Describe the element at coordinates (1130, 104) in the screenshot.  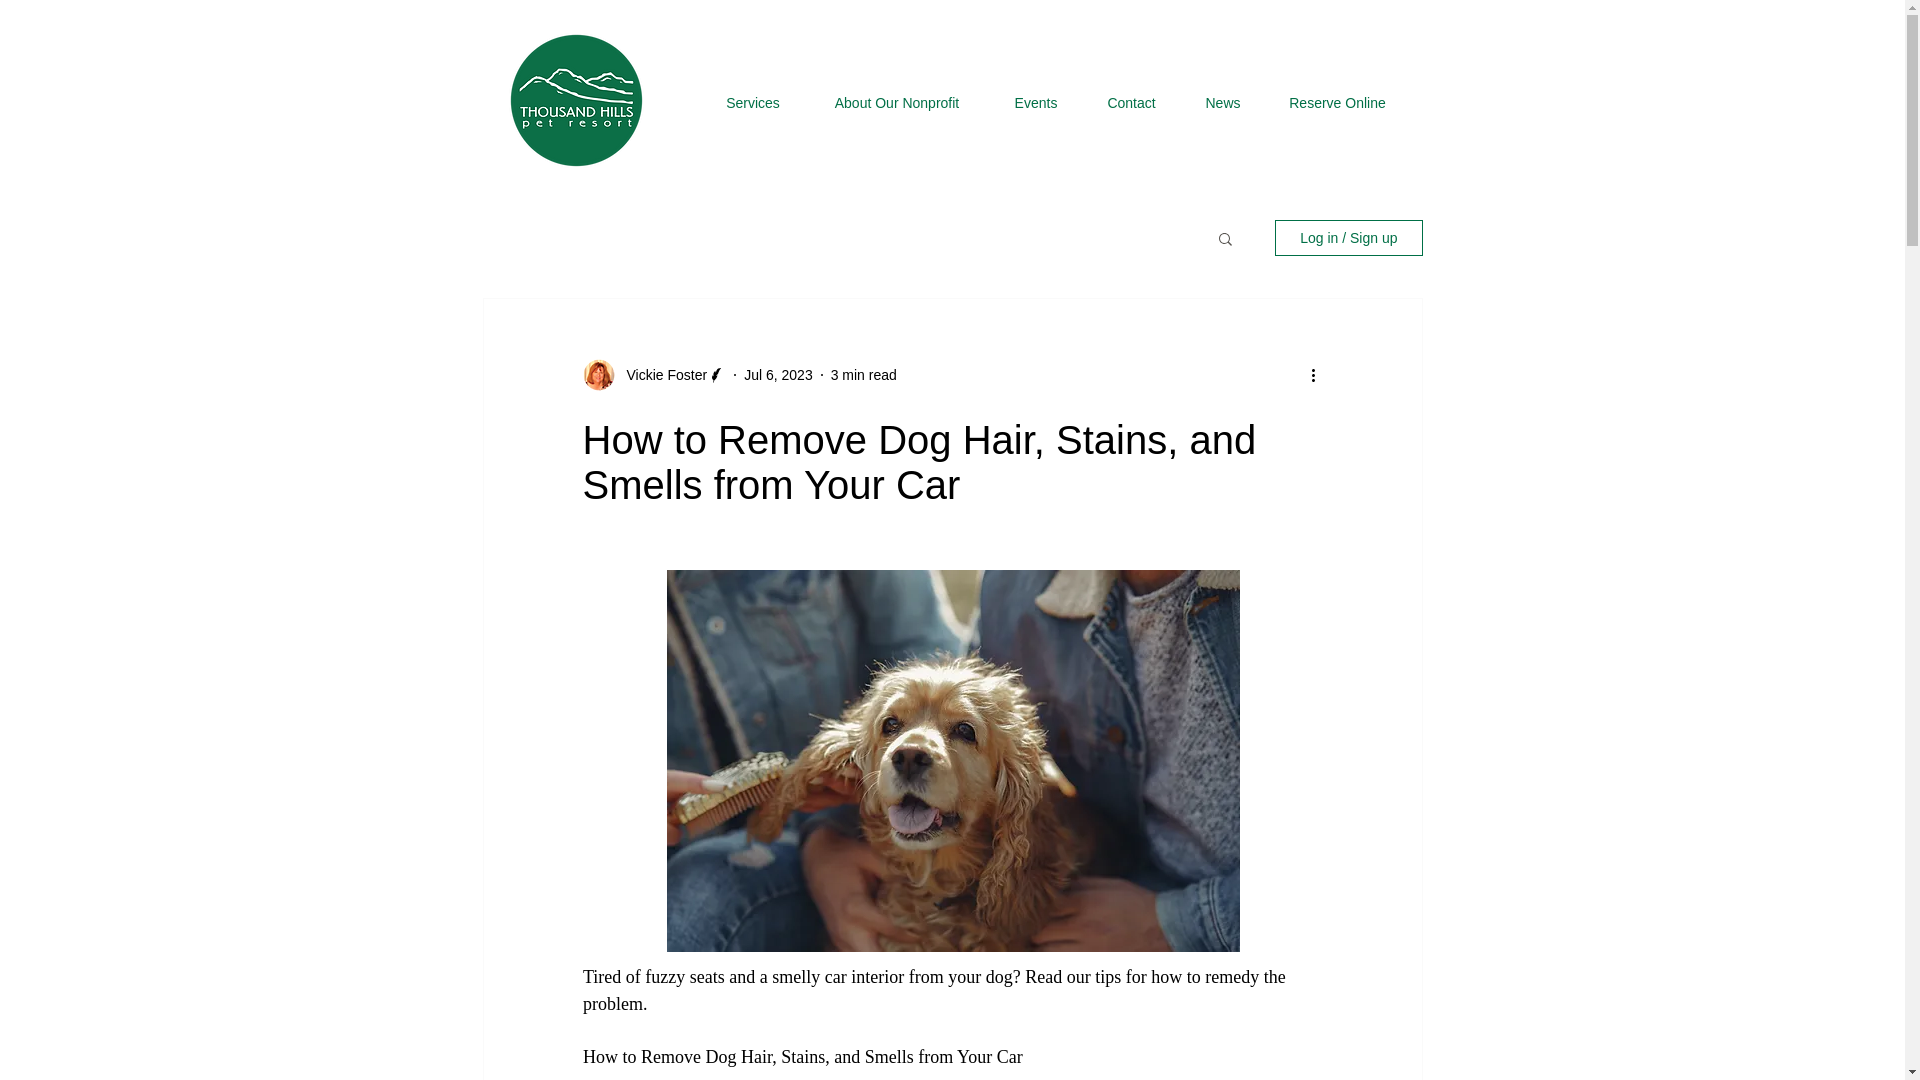
I see `Contact` at that location.